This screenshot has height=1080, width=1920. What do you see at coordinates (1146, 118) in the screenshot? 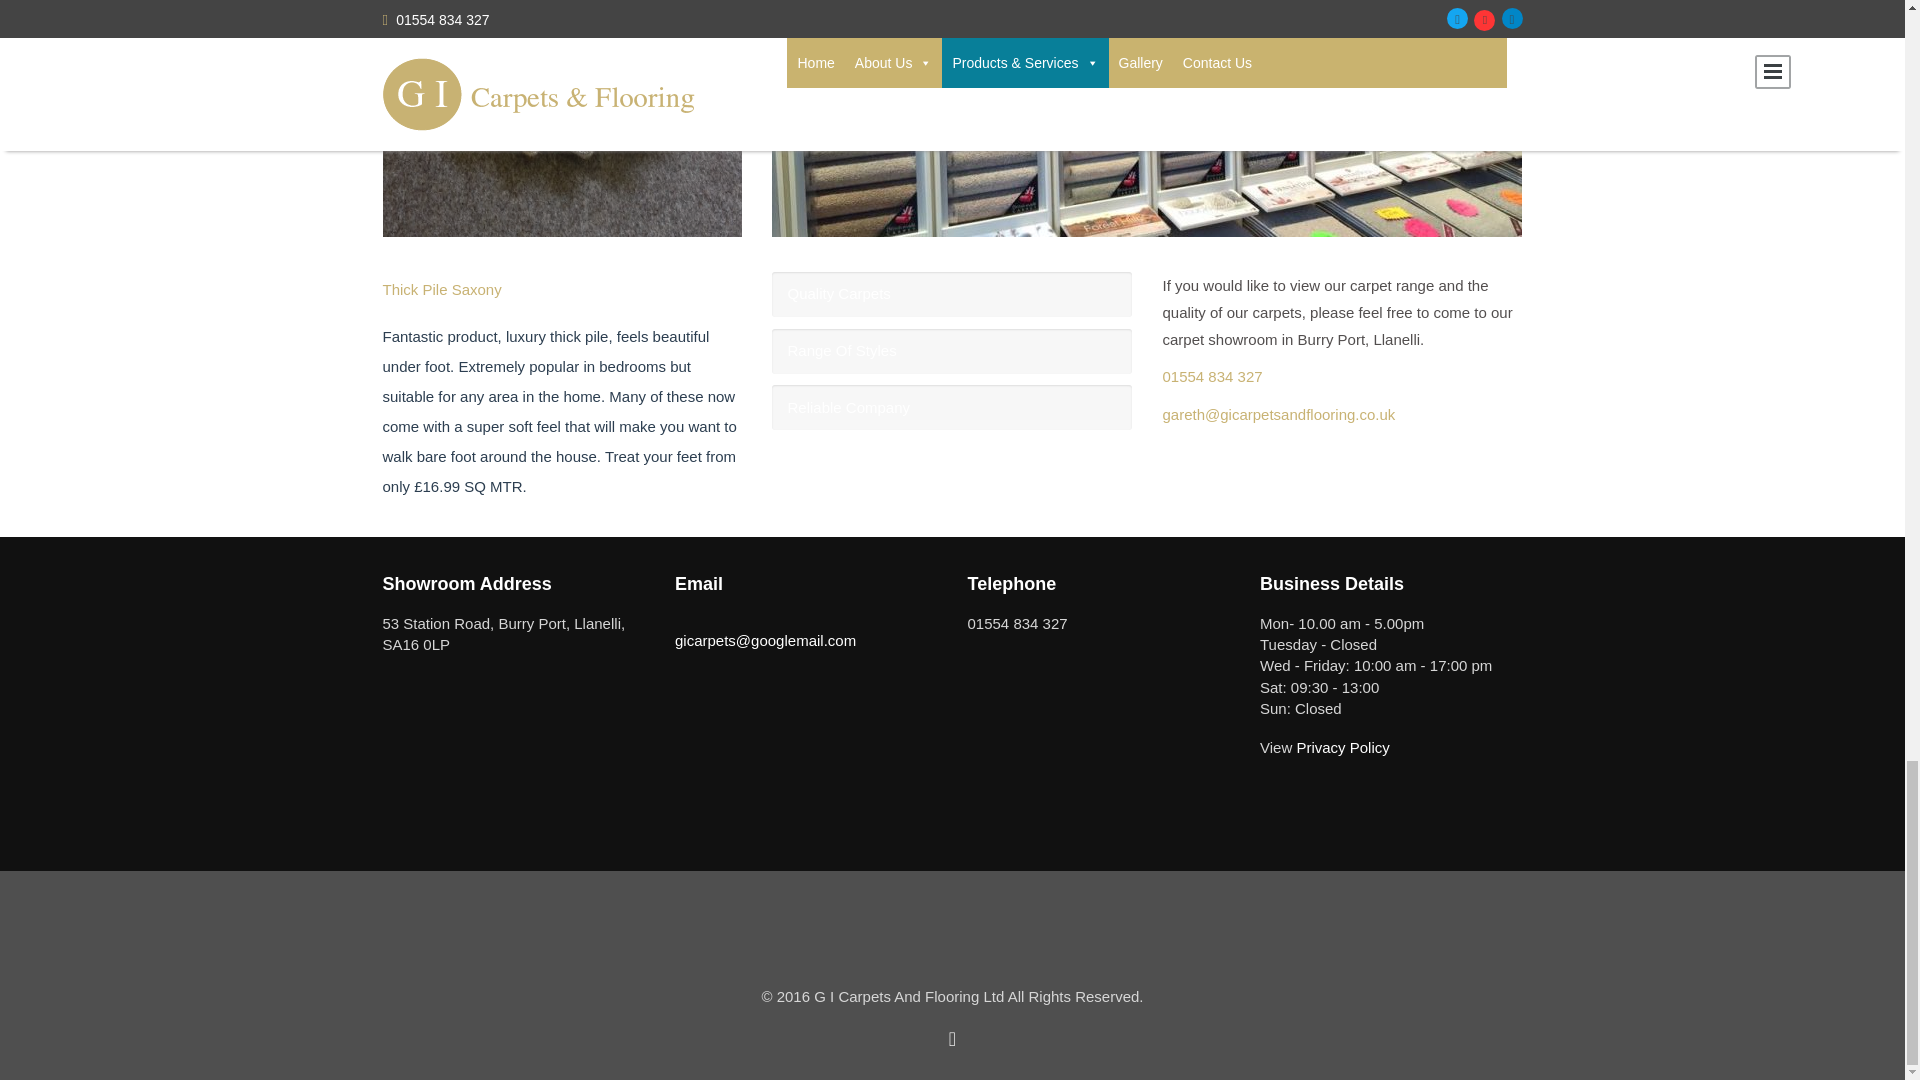
I see `llanelli carpets` at bounding box center [1146, 118].